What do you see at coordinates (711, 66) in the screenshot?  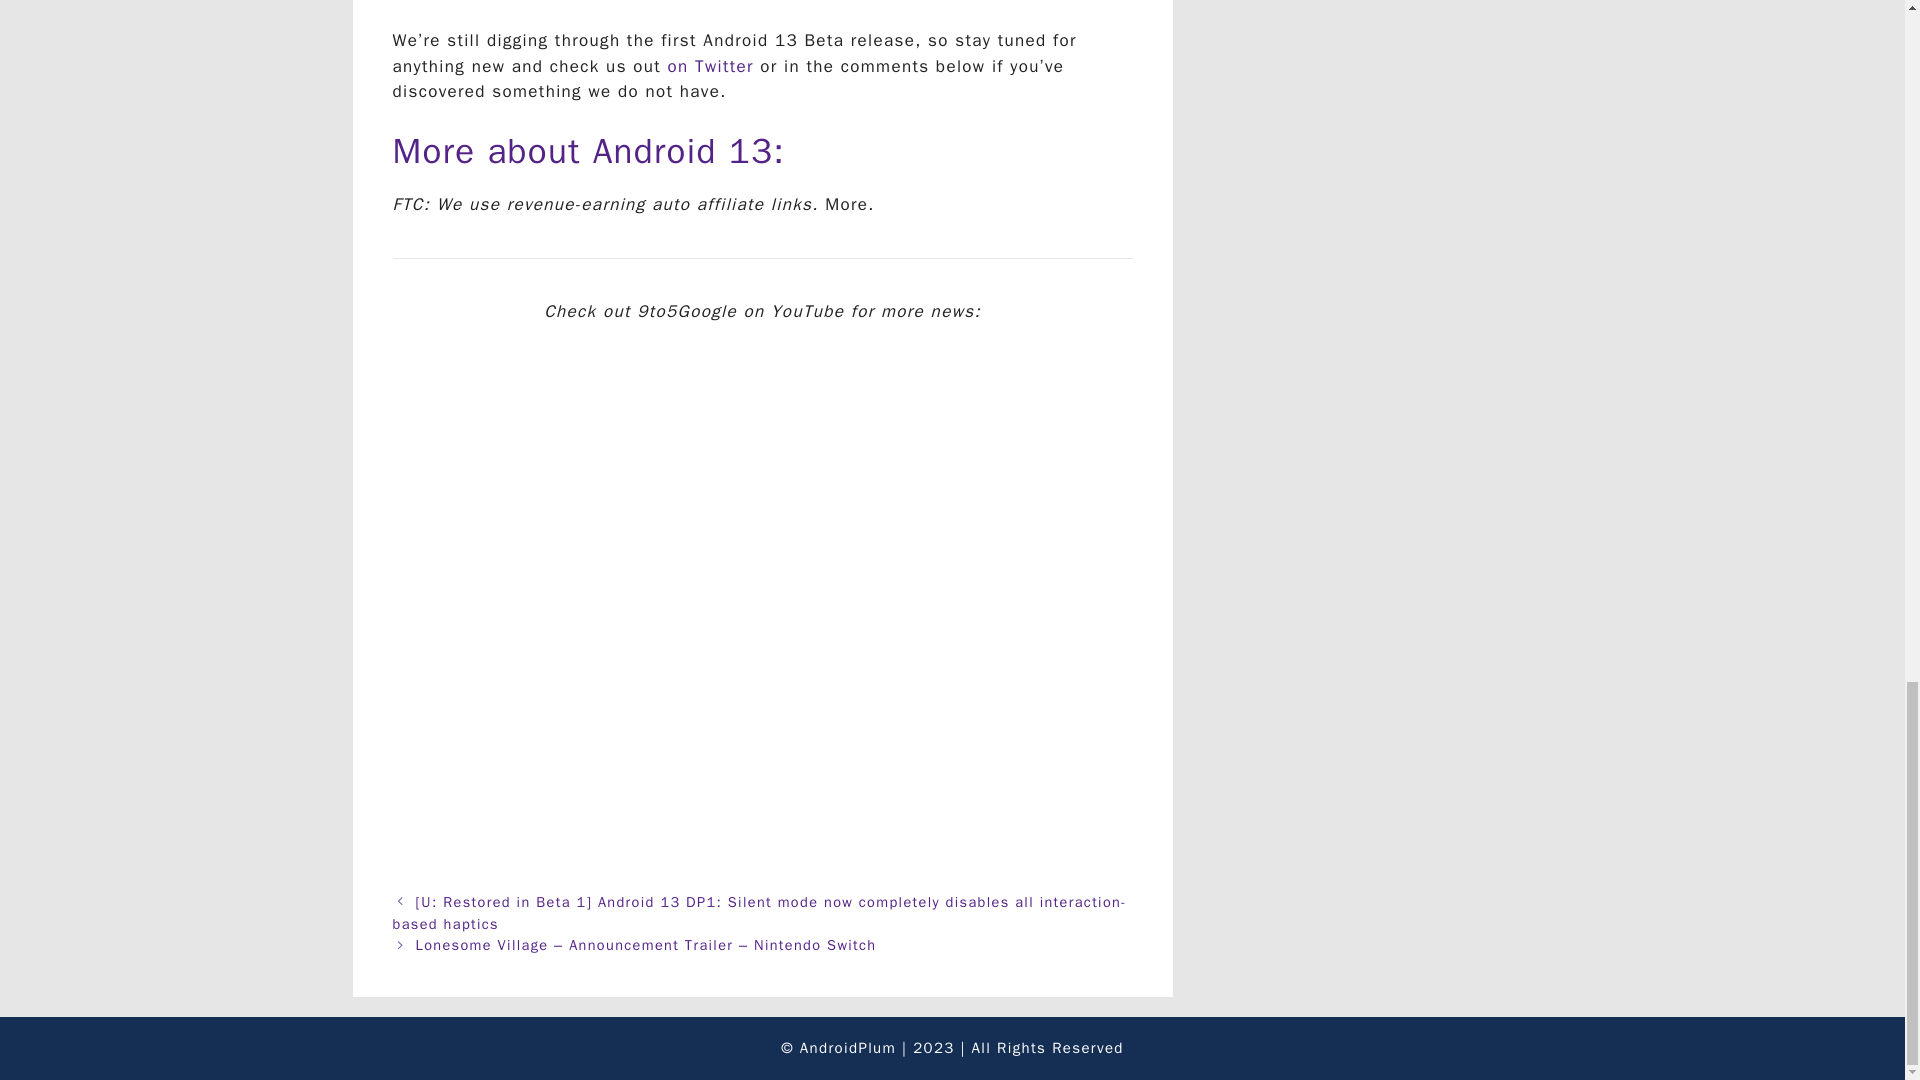 I see `on Twitter` at bounding box center [711, 66].